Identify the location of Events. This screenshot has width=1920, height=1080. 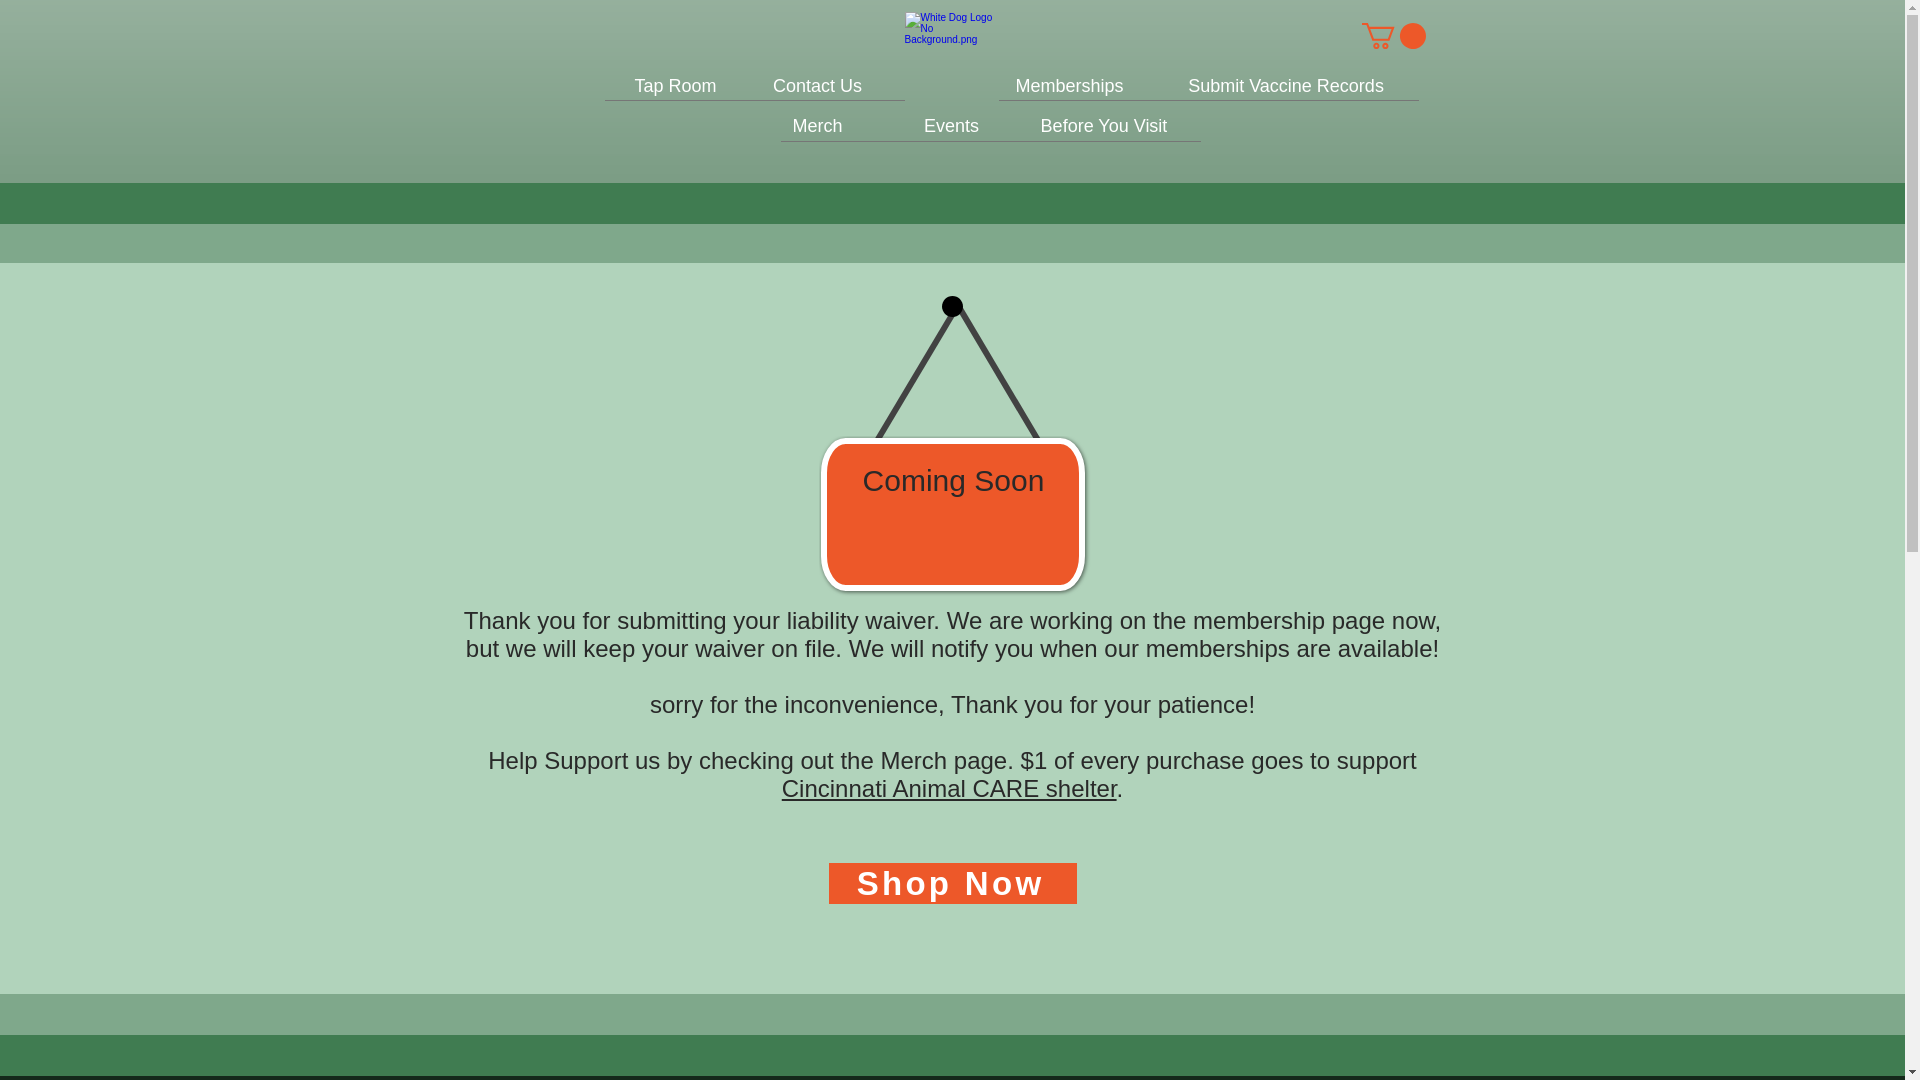
(951, 125).